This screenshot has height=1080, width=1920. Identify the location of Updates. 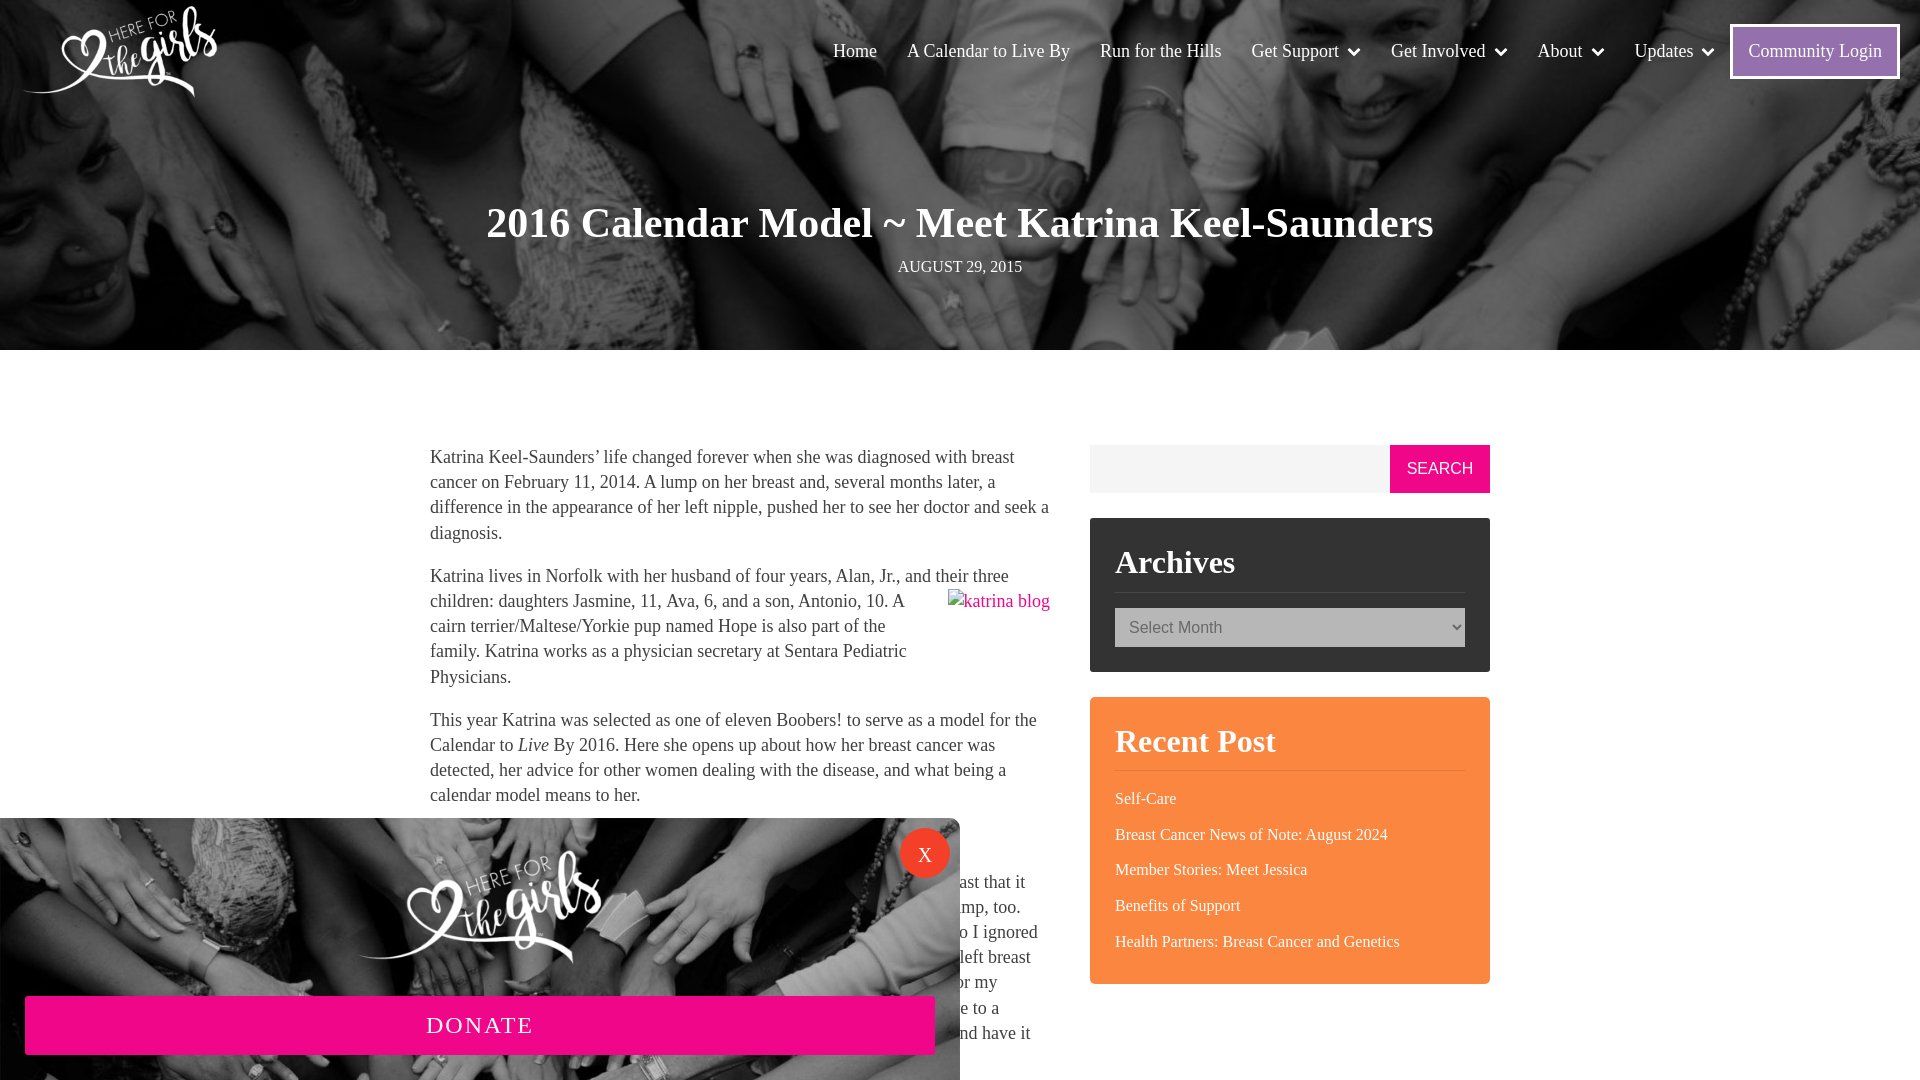
(1676, 51).